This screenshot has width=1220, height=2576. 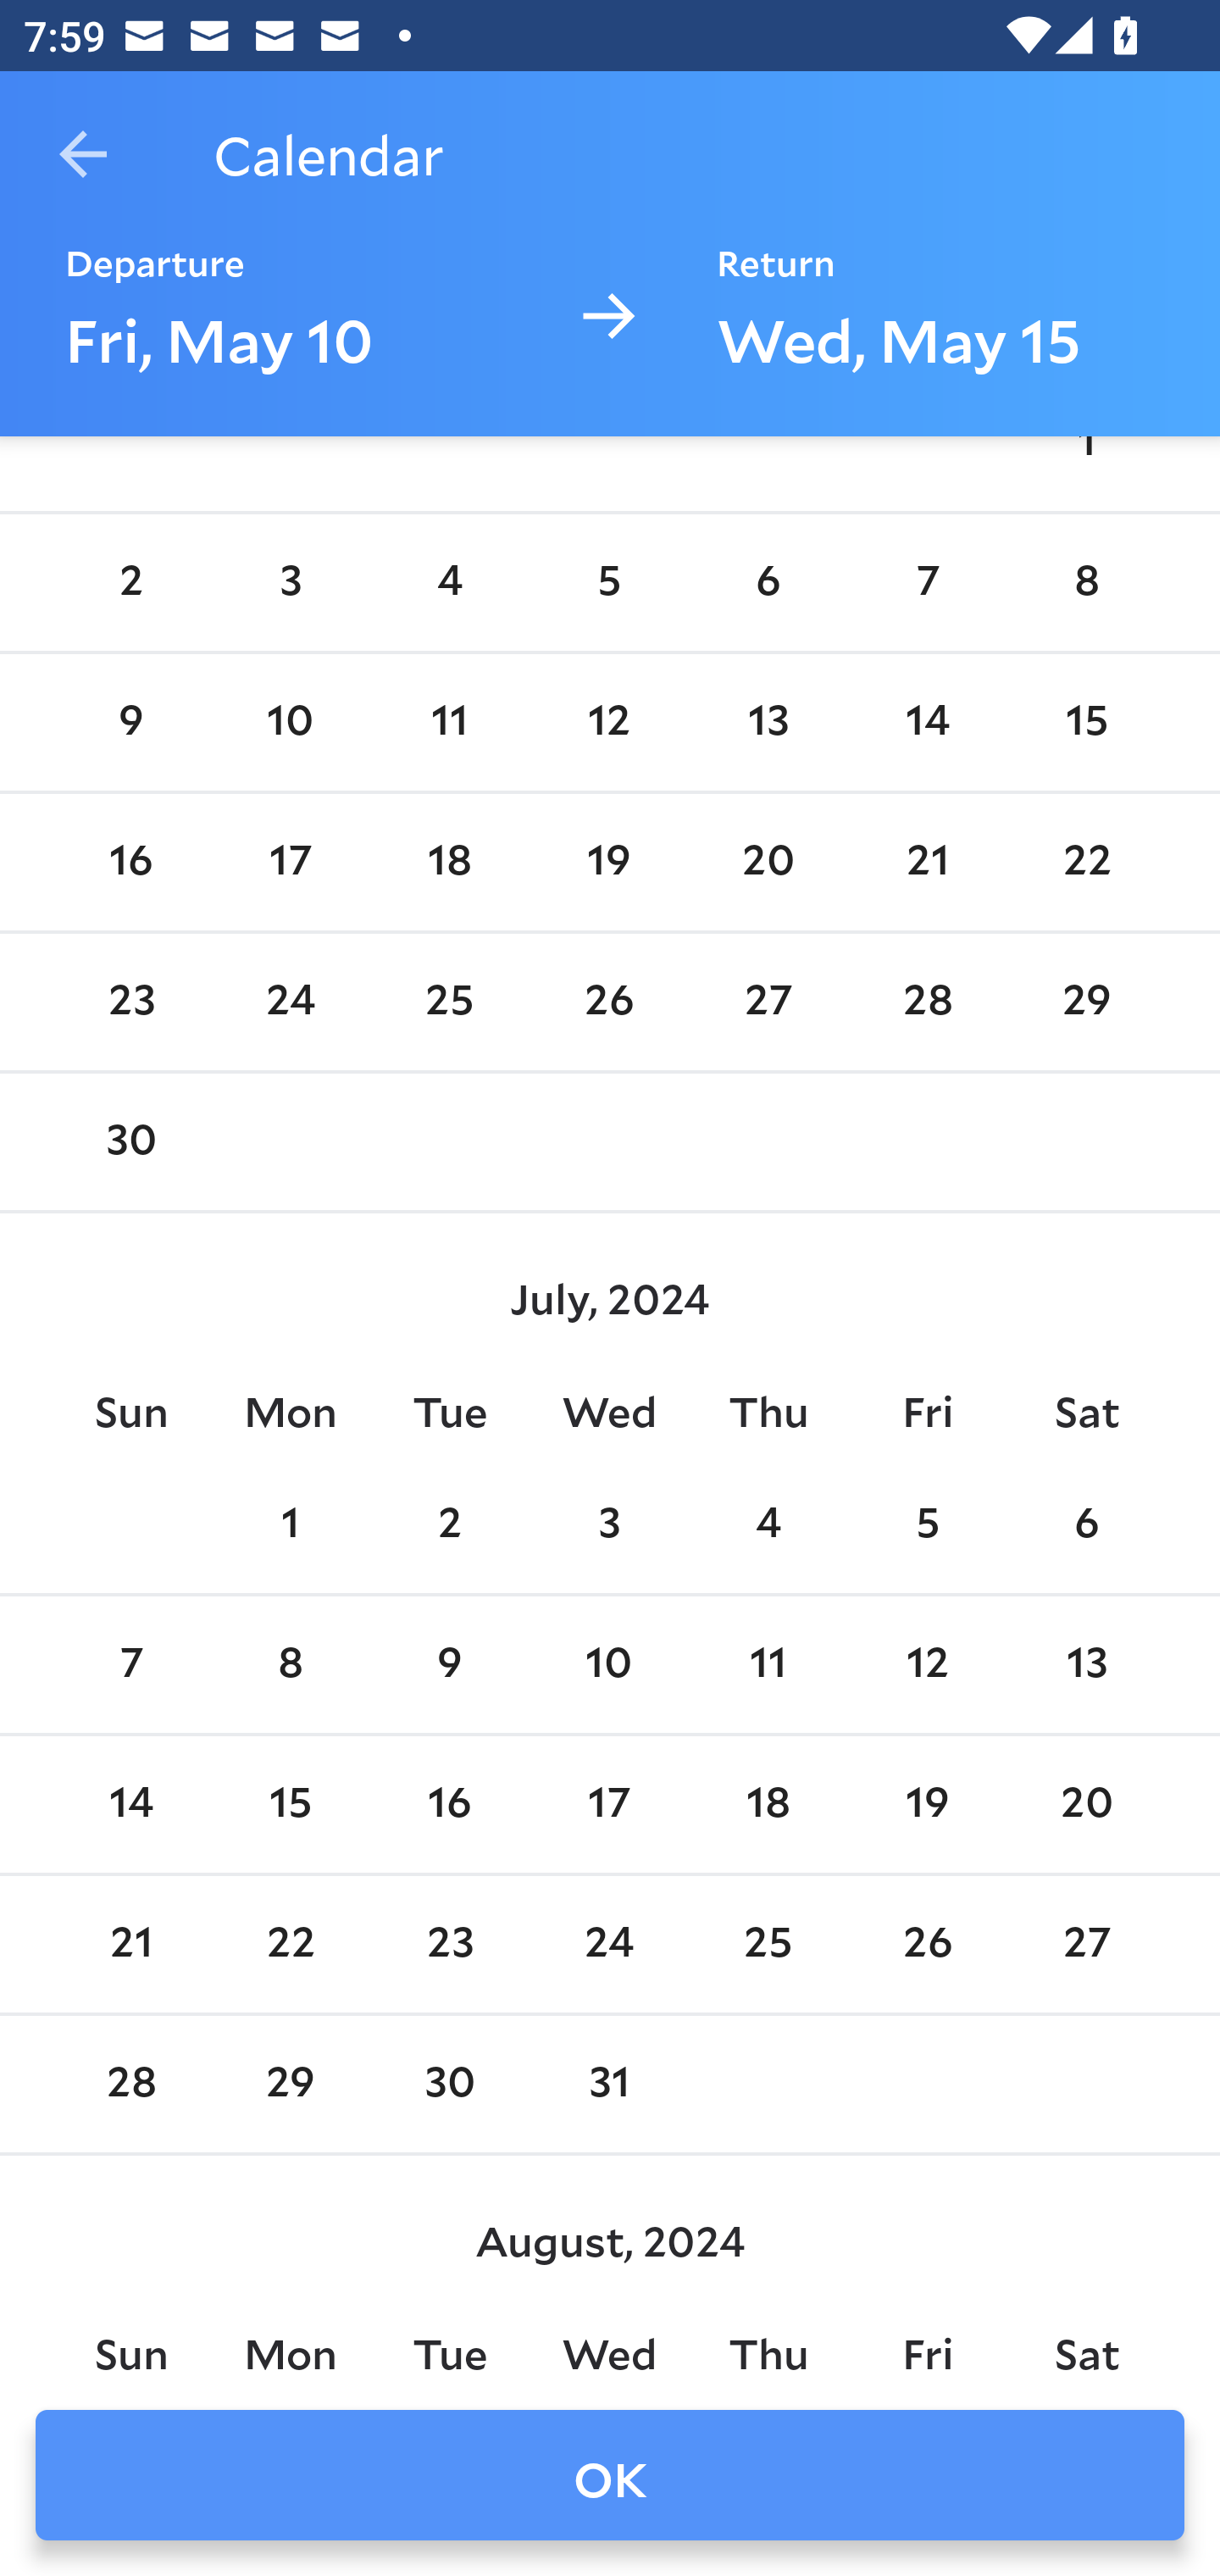 What do you see at coordinates (927, 581) in the screenshot?
I see `7` at bounding box center [927, 581].